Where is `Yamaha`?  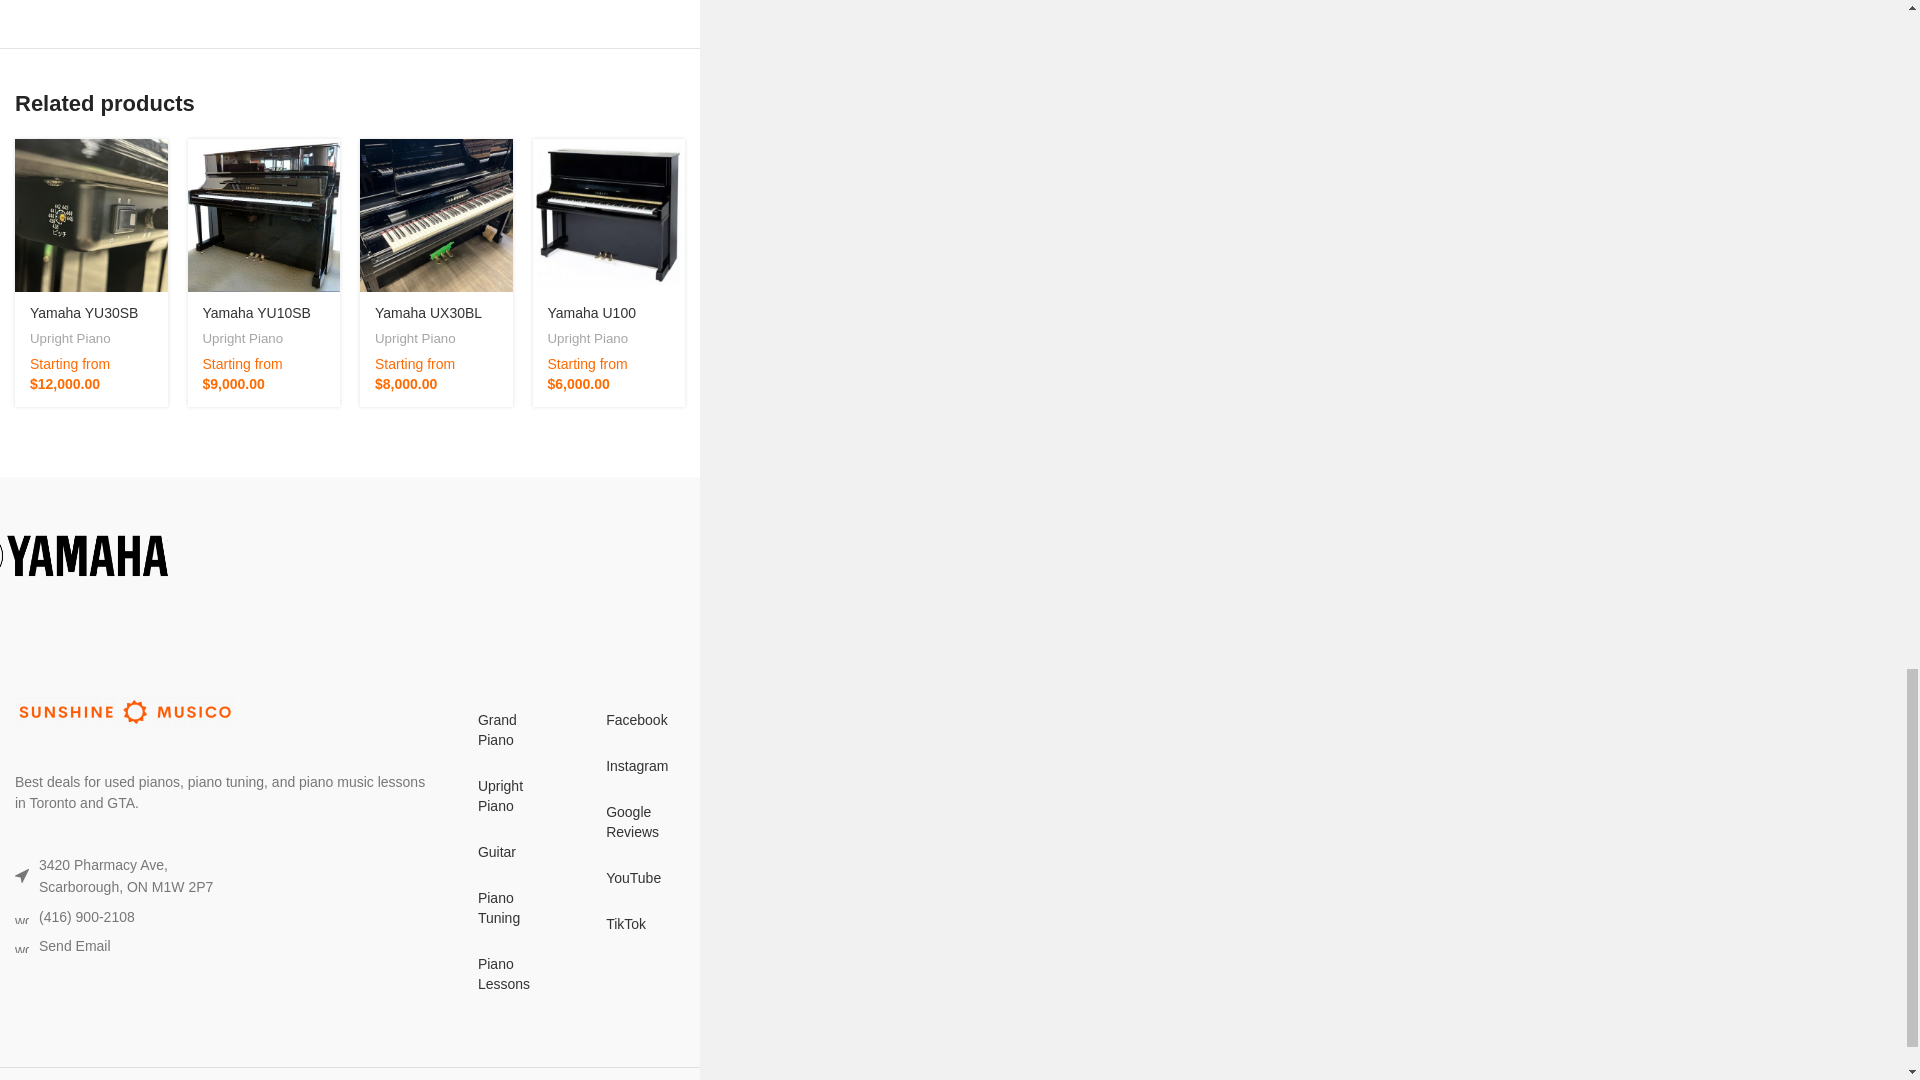
Yamaha is located at coordinates (174, 556).